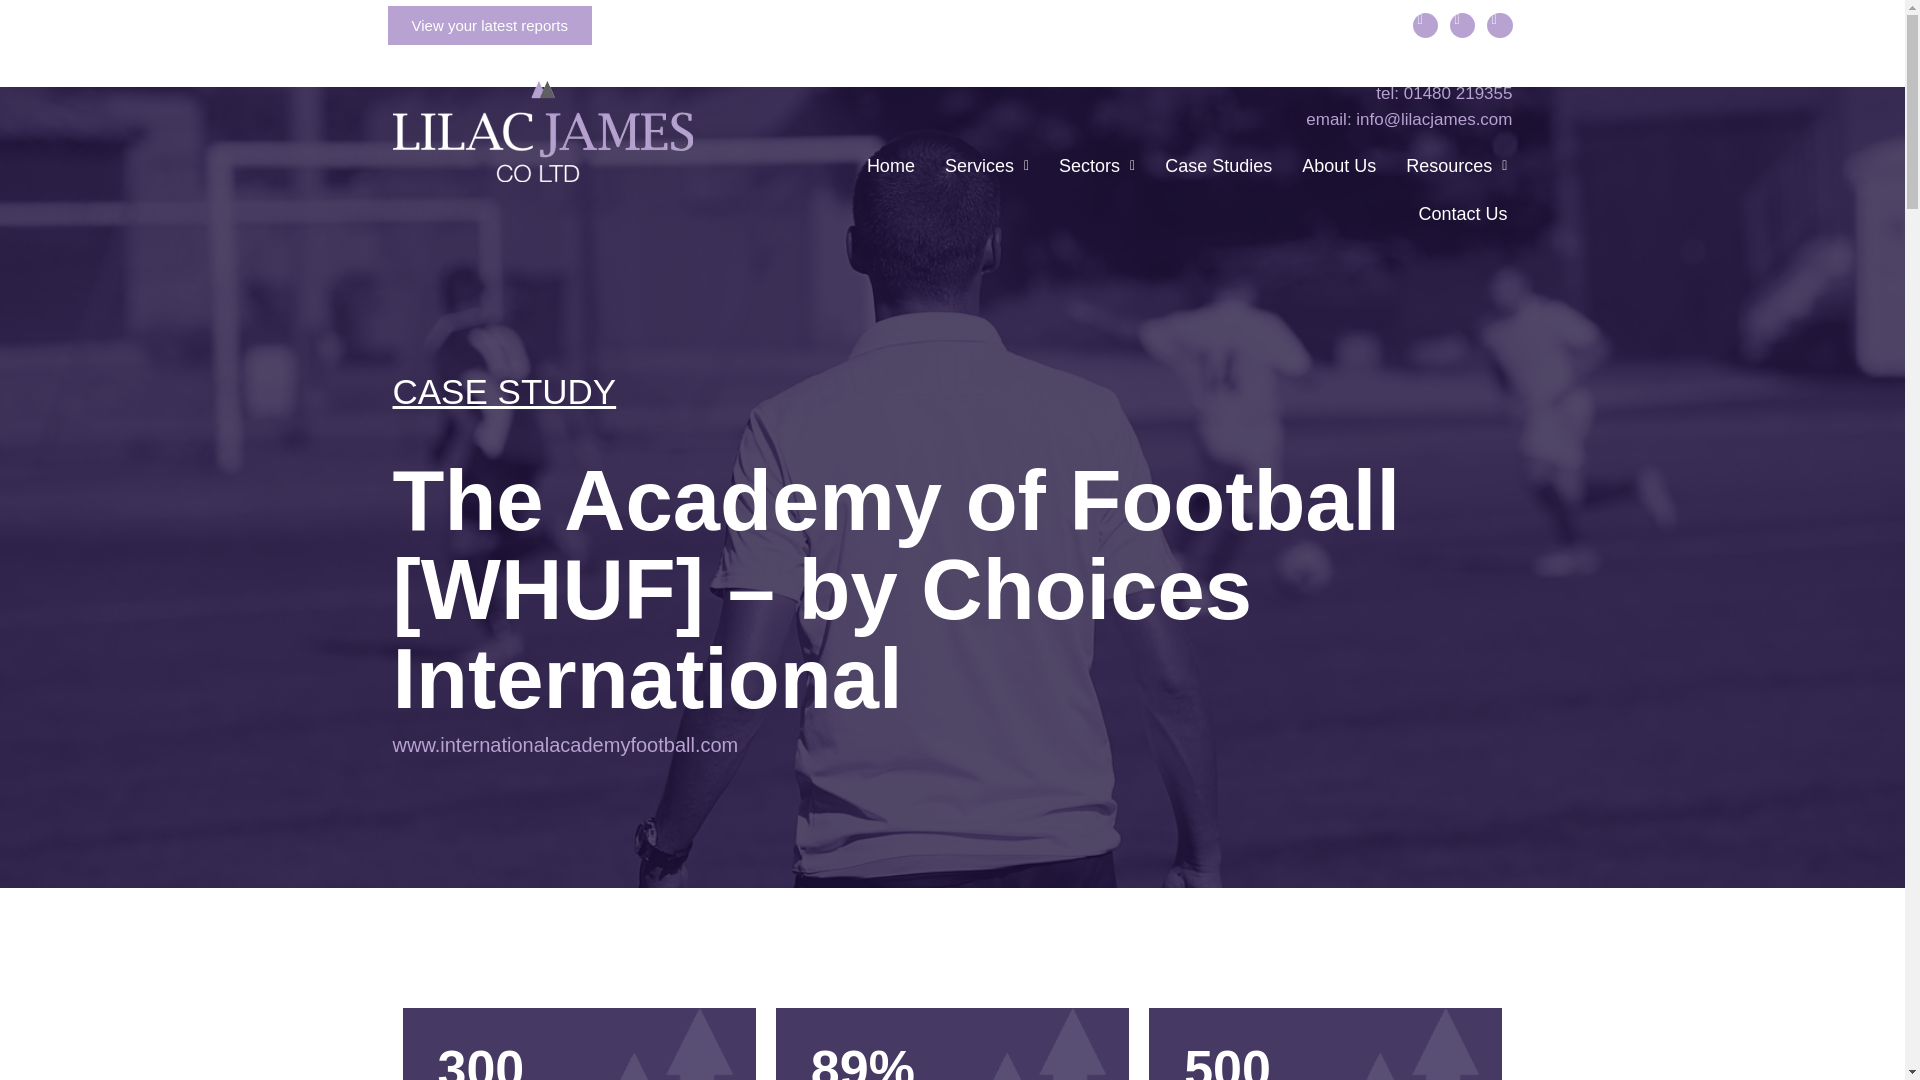 This screenshot has height=1080, width=1920. What do you see at coordinates (489, 26) in the screenshot?
I see `View your latest reports` at bounding box center [489, 26].